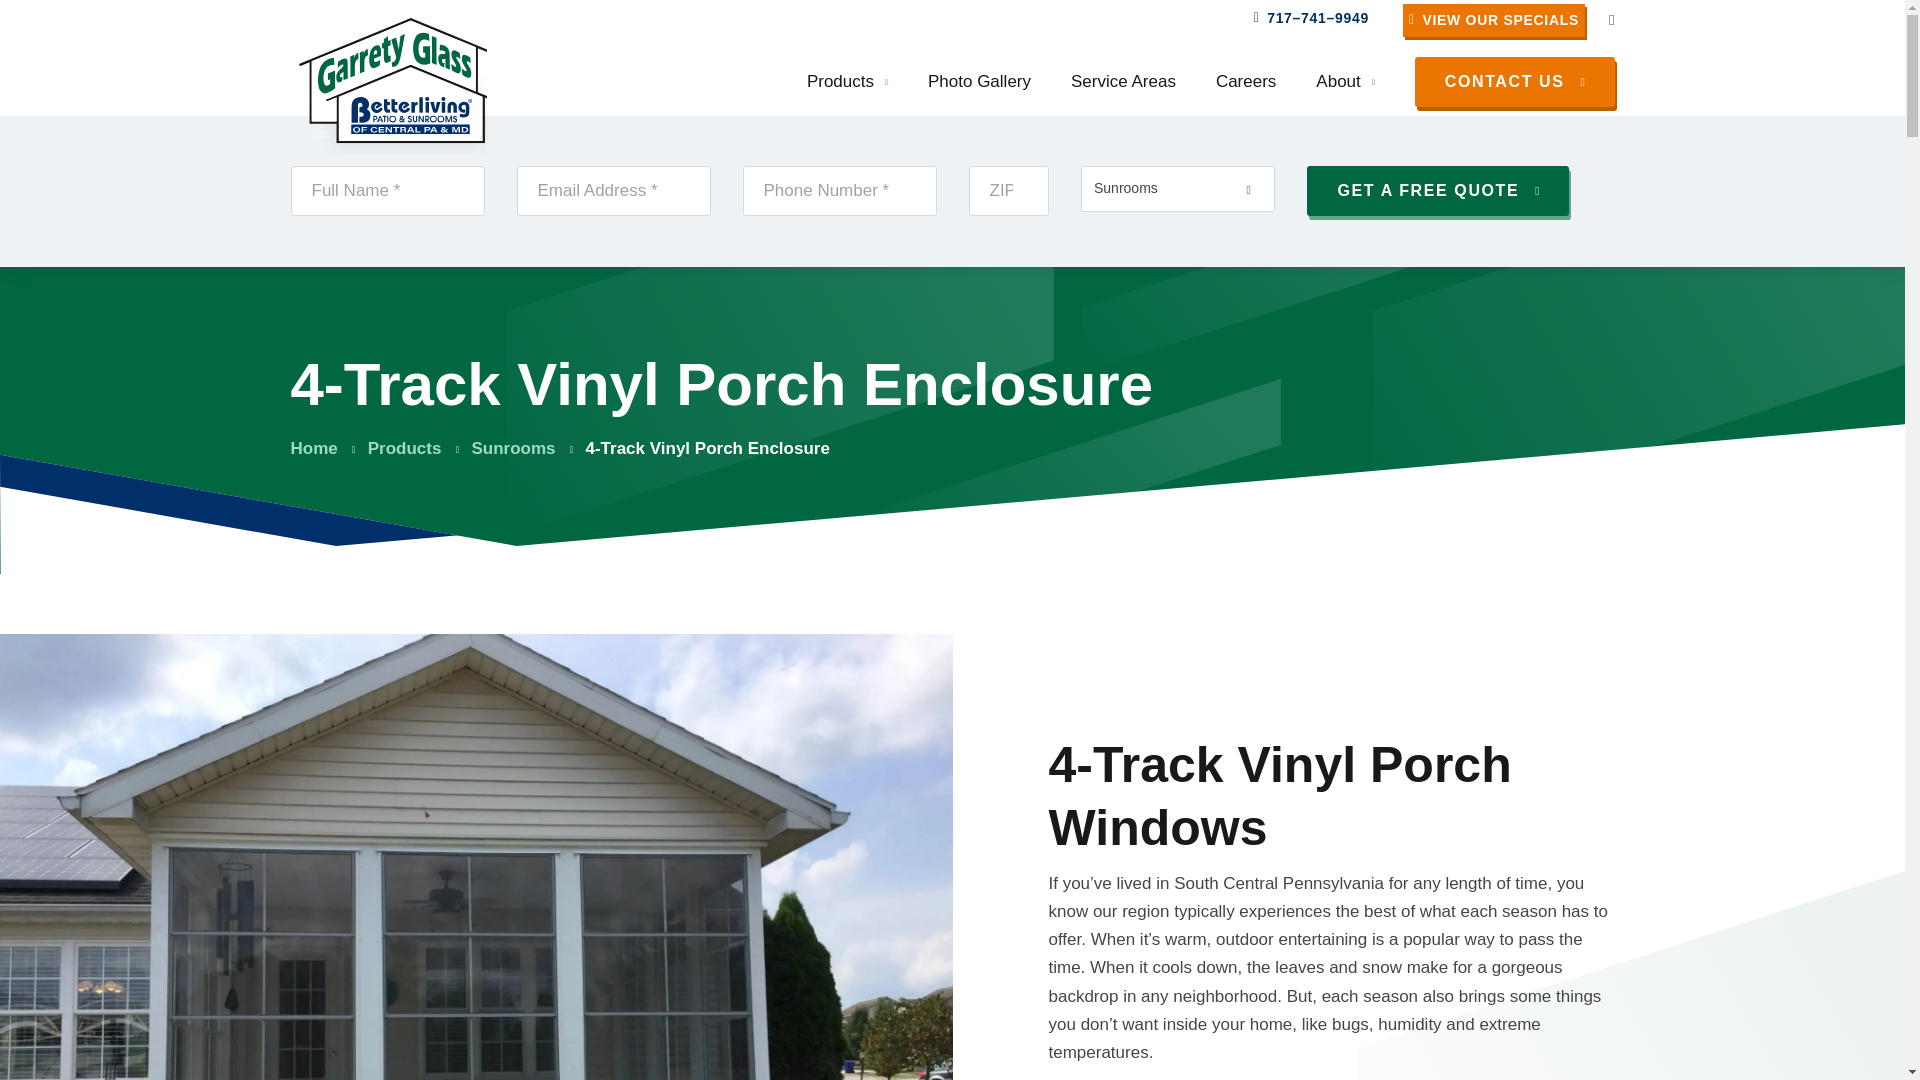 The image size is (1920, 1080). What do you see at coordinates (313, 448) in the screenshot?
I see `Home` at bounding box center [313, 448].